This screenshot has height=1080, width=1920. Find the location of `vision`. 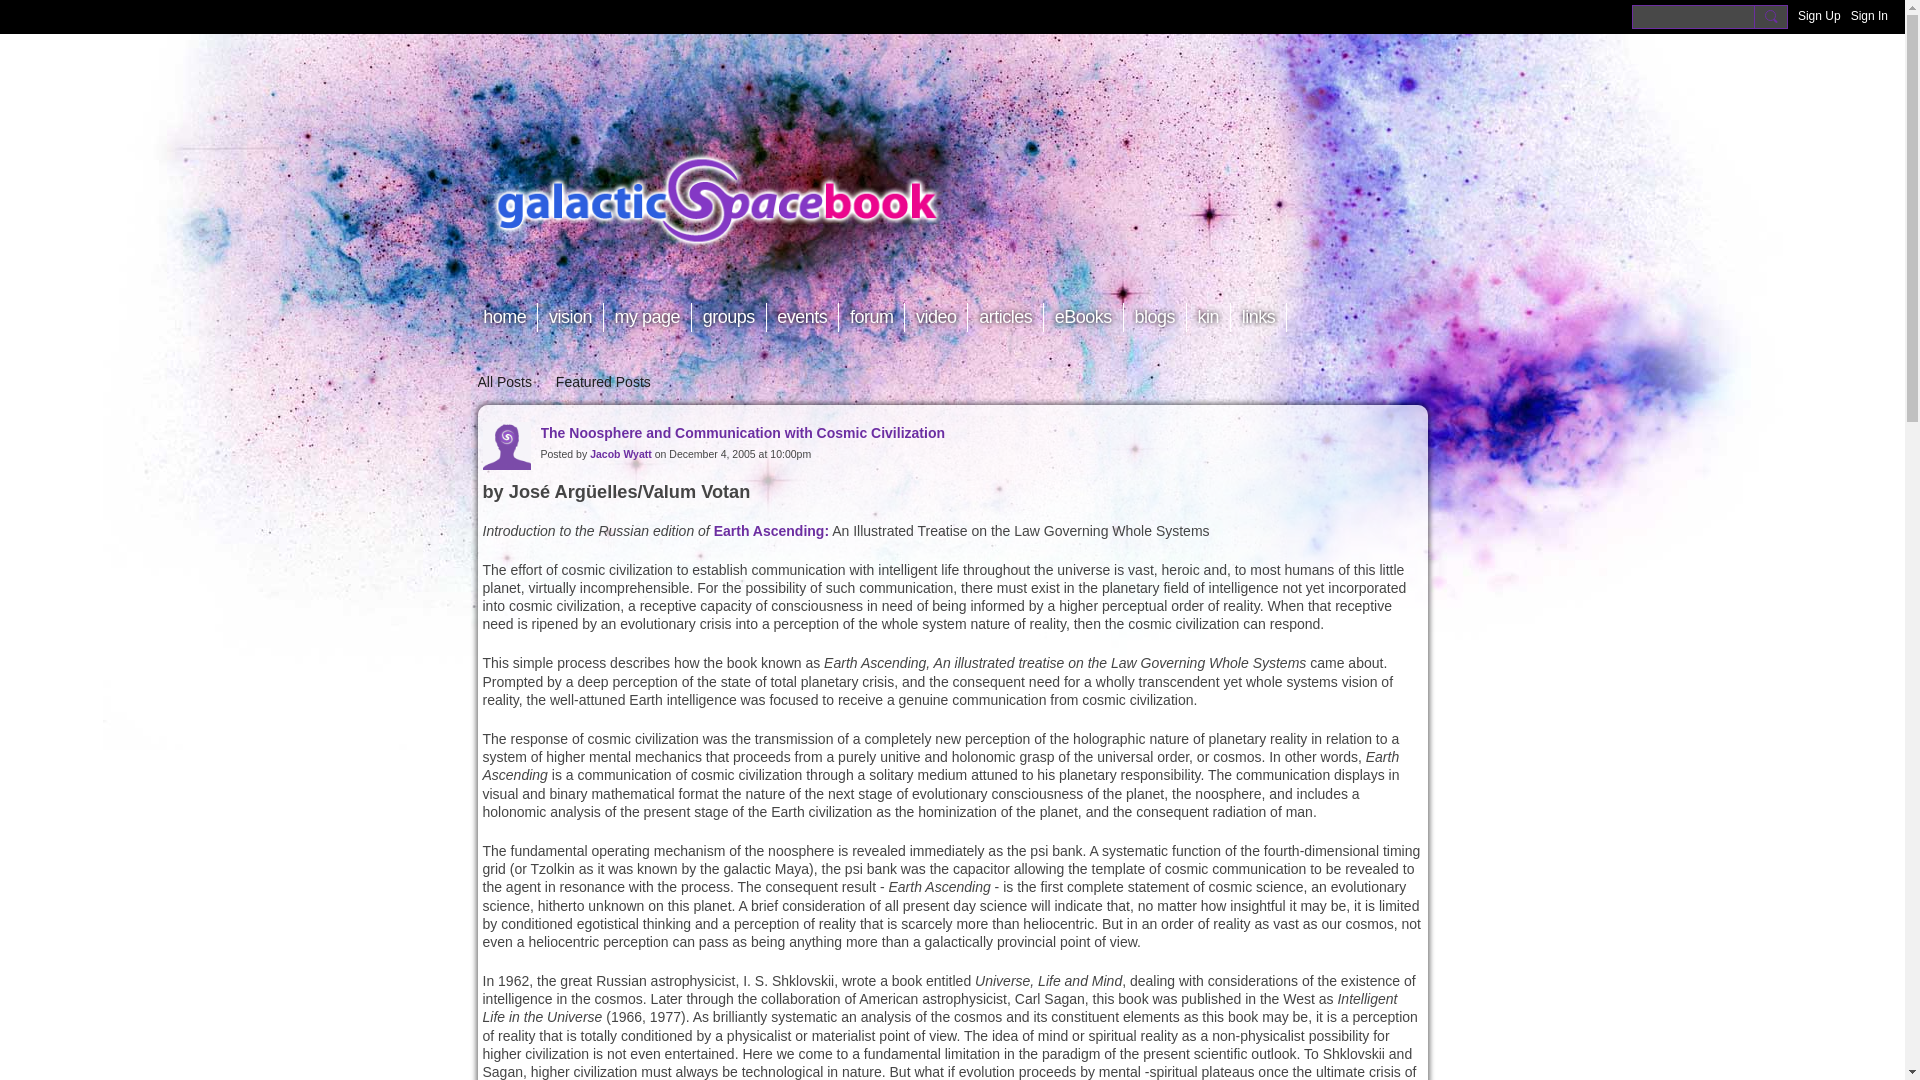

vision is located at coordinates (570, 317).